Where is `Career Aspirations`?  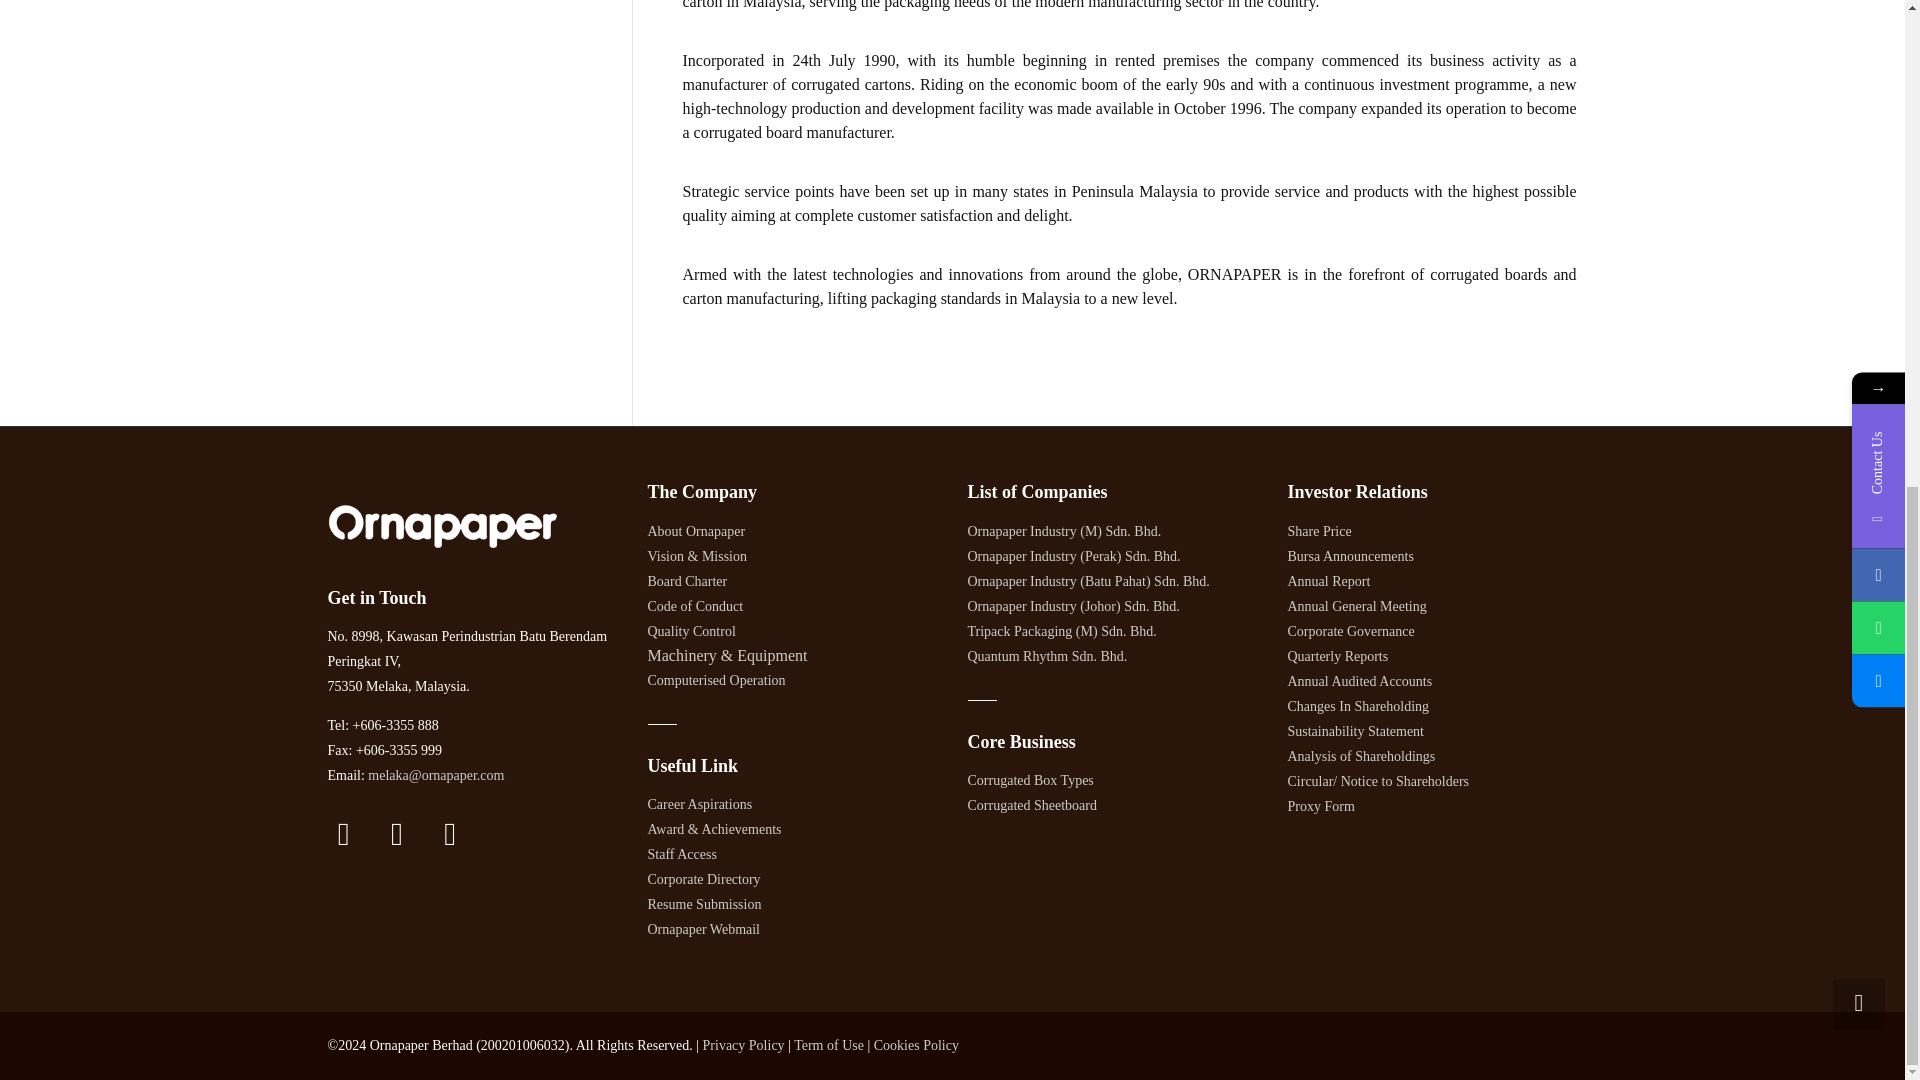
Career Aspirations is located at coordinates (700, 803).